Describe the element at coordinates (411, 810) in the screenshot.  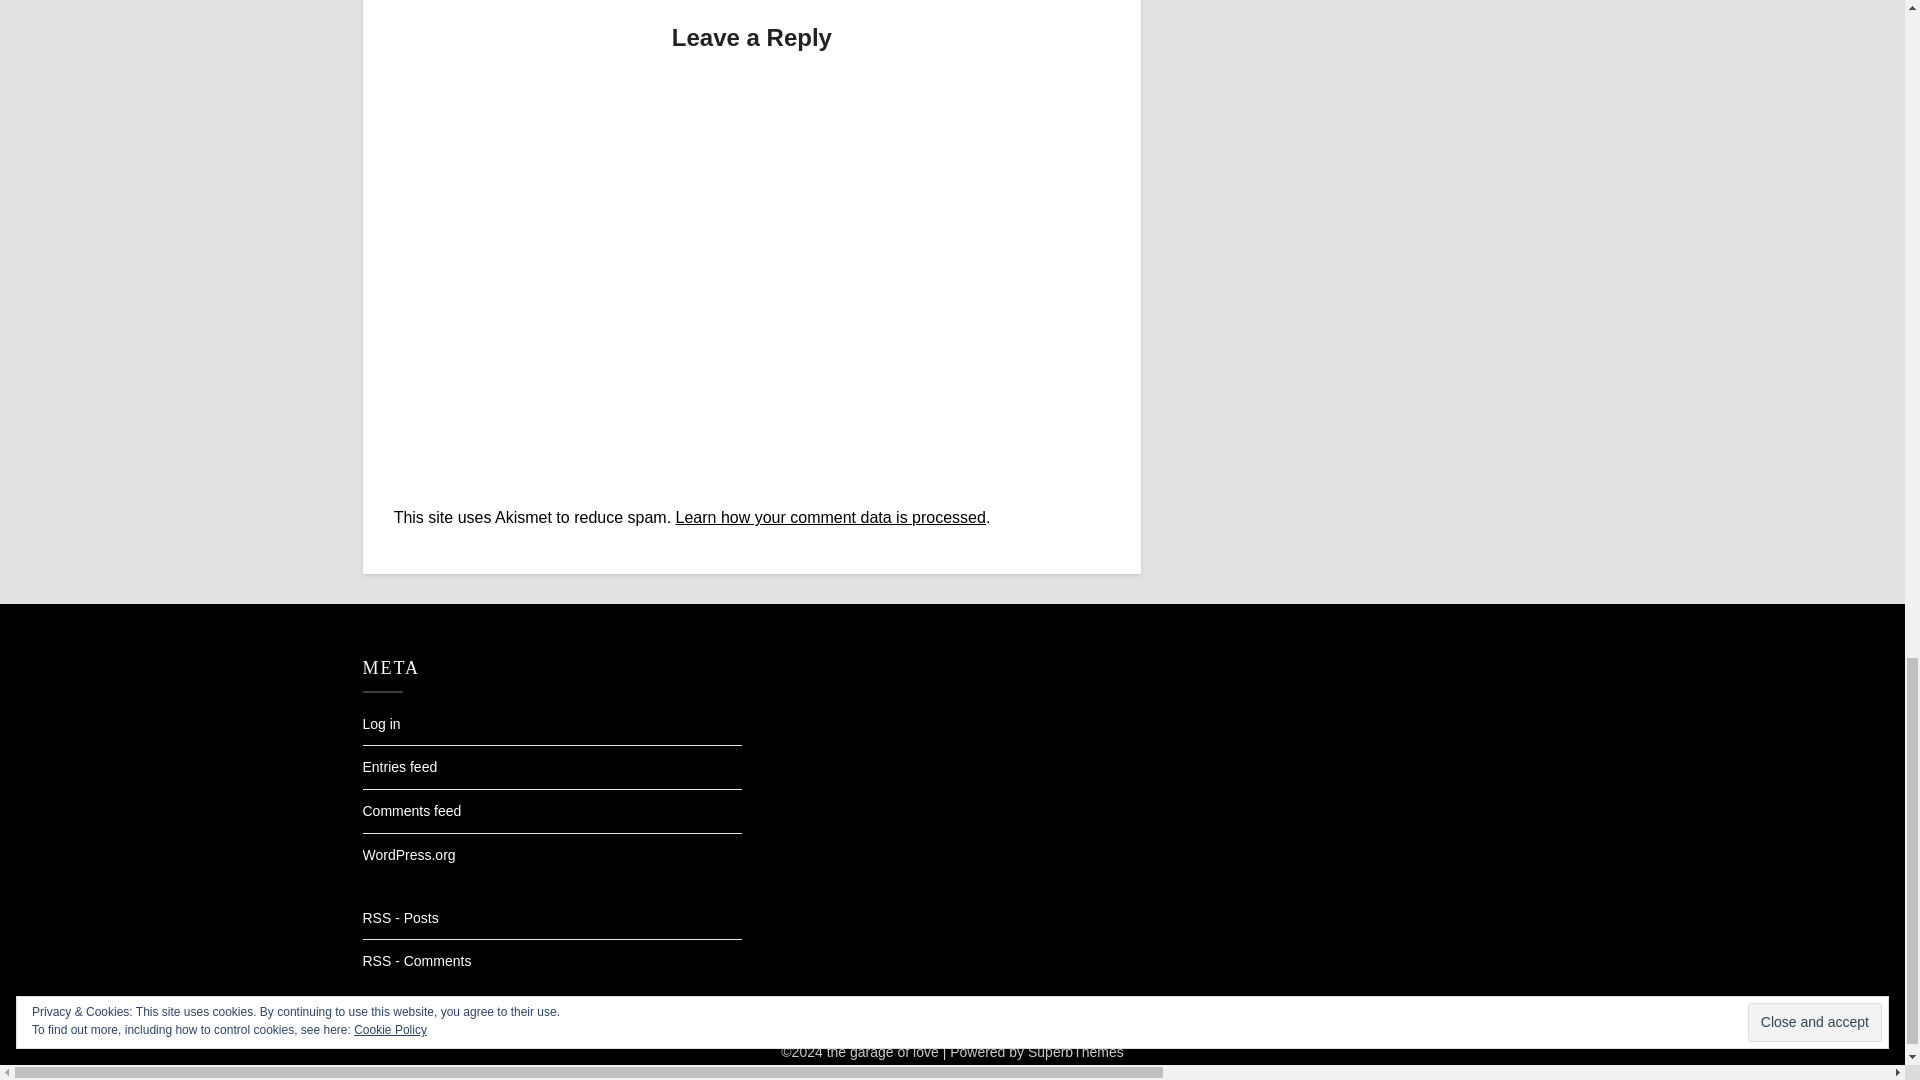
I see `Comments feed` at that location.